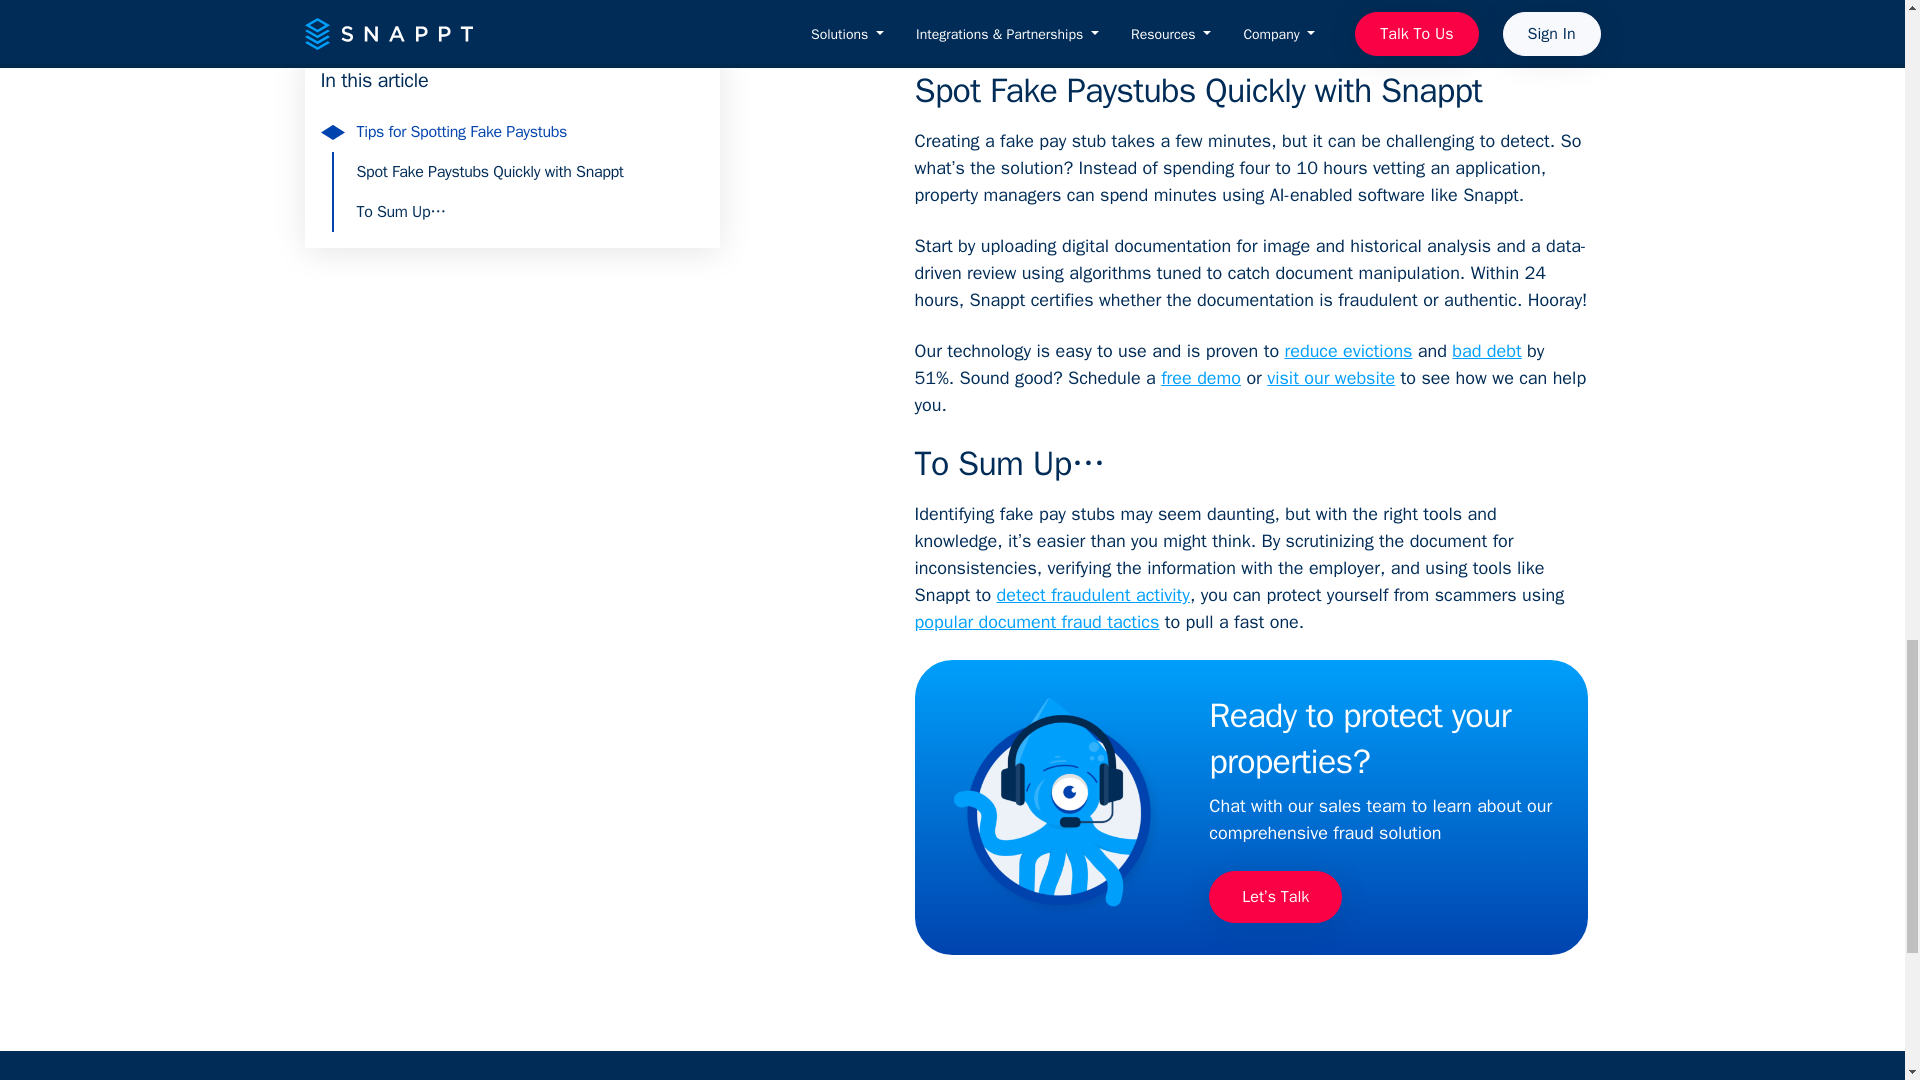  Describe the element at coordinates (1348, 350) in the screenshot. I see `reduce evictions` at that location.